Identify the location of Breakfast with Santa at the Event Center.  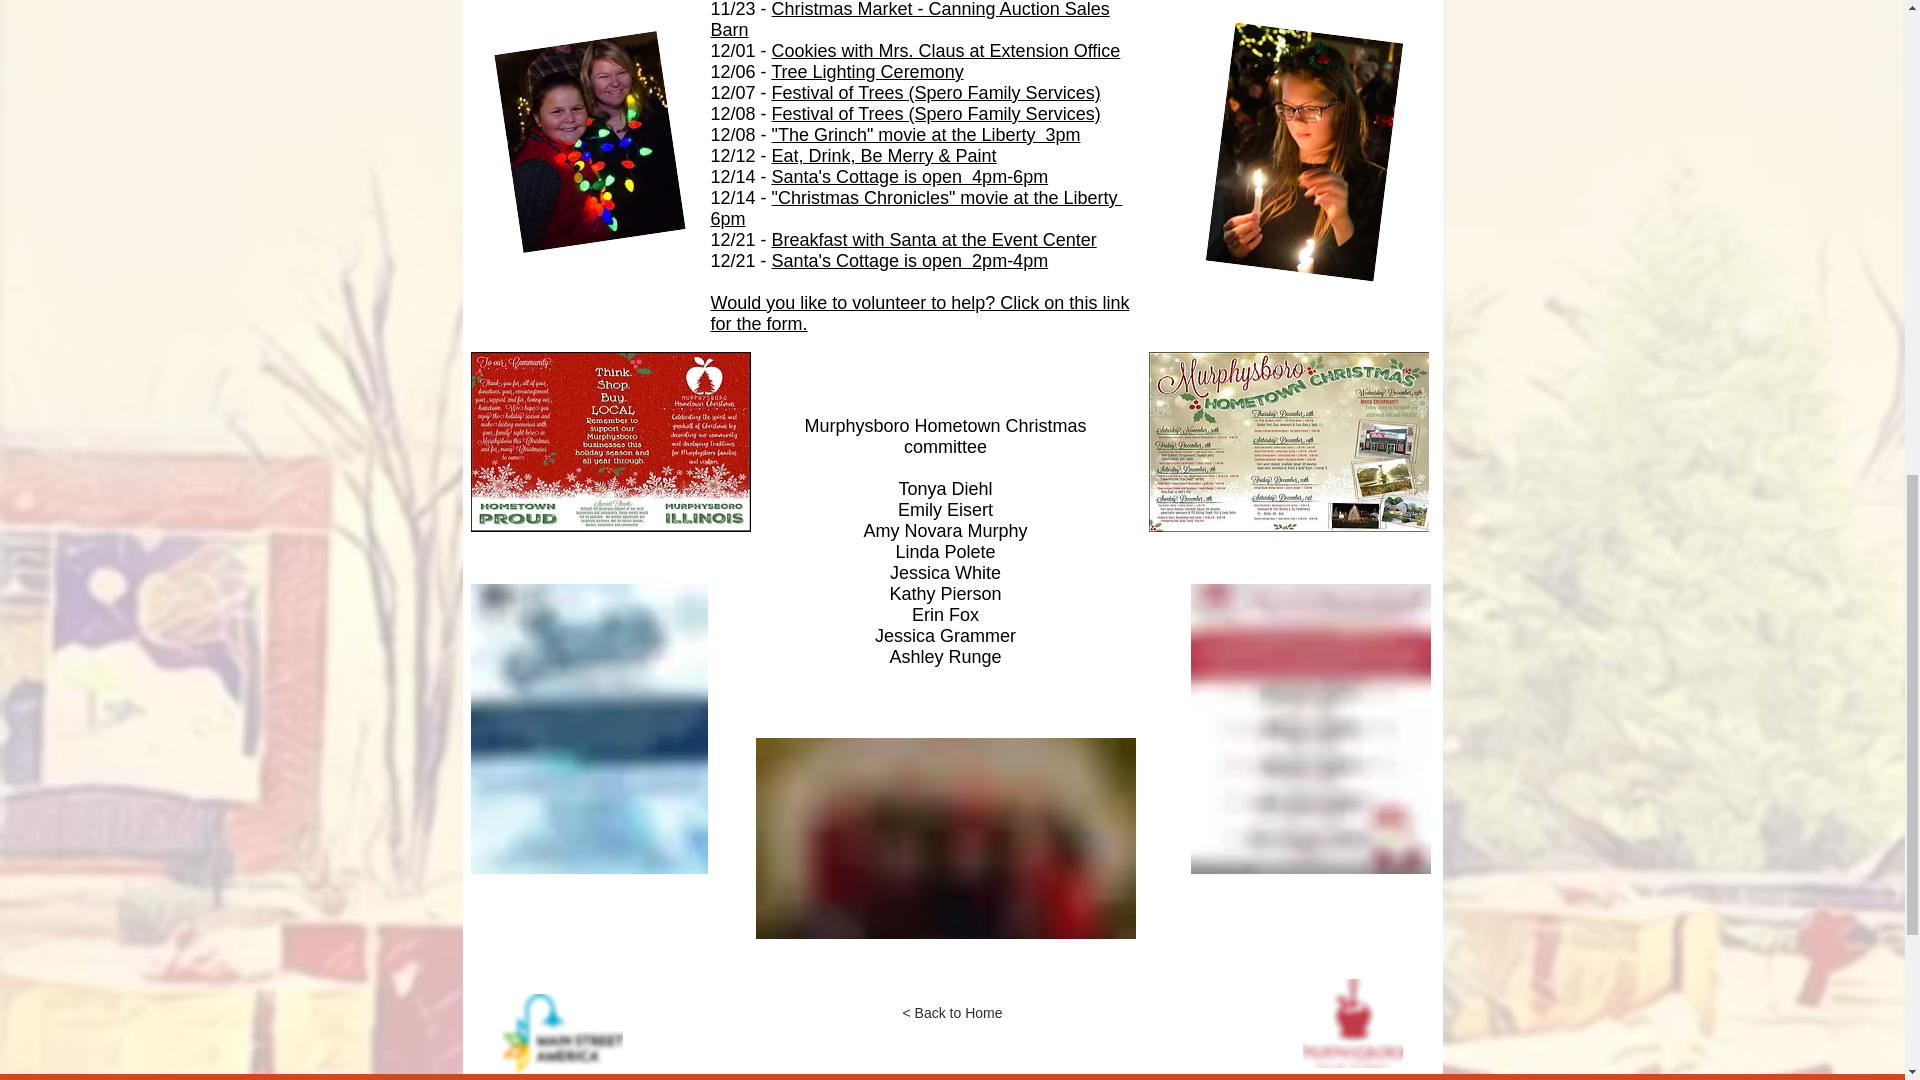
(934, 240).